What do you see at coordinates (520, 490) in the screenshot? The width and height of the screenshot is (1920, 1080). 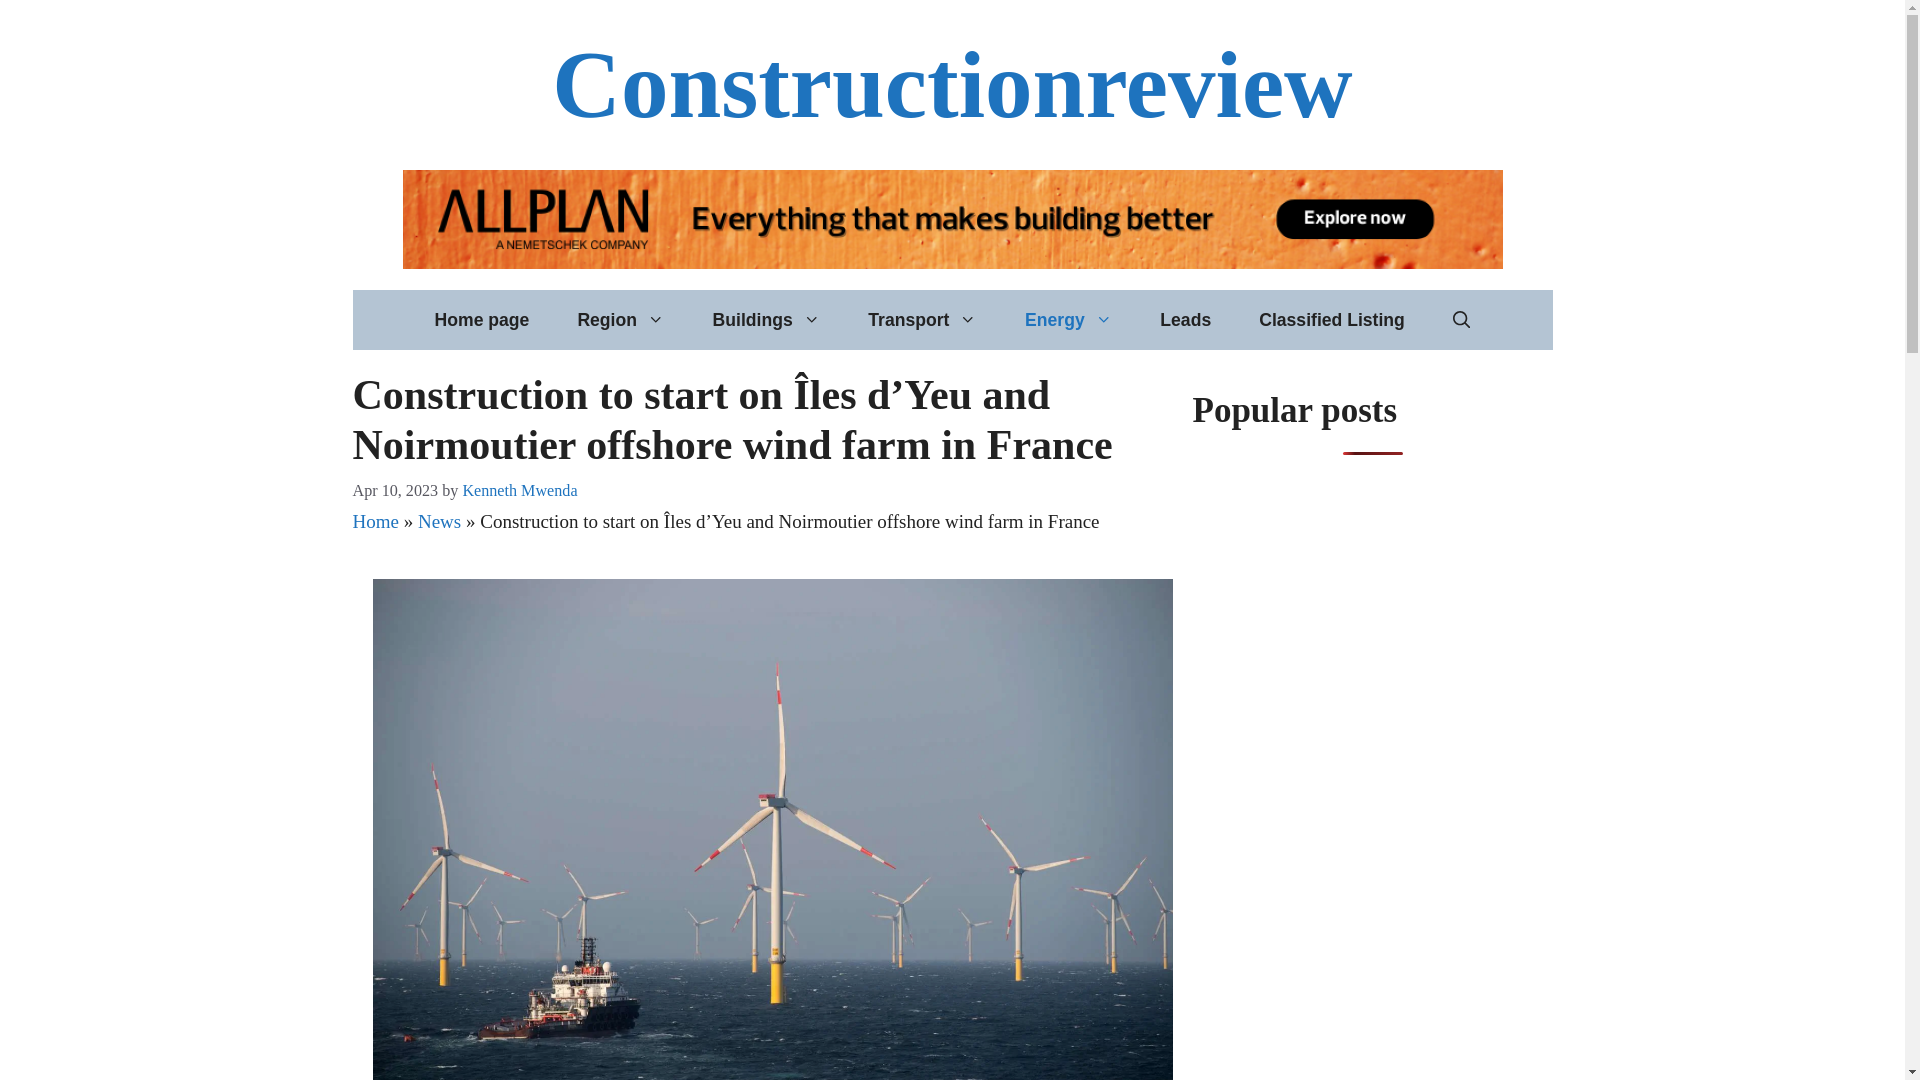 I see `View all posts by Kenneth Mwenda` at bounding box center [520, 490].